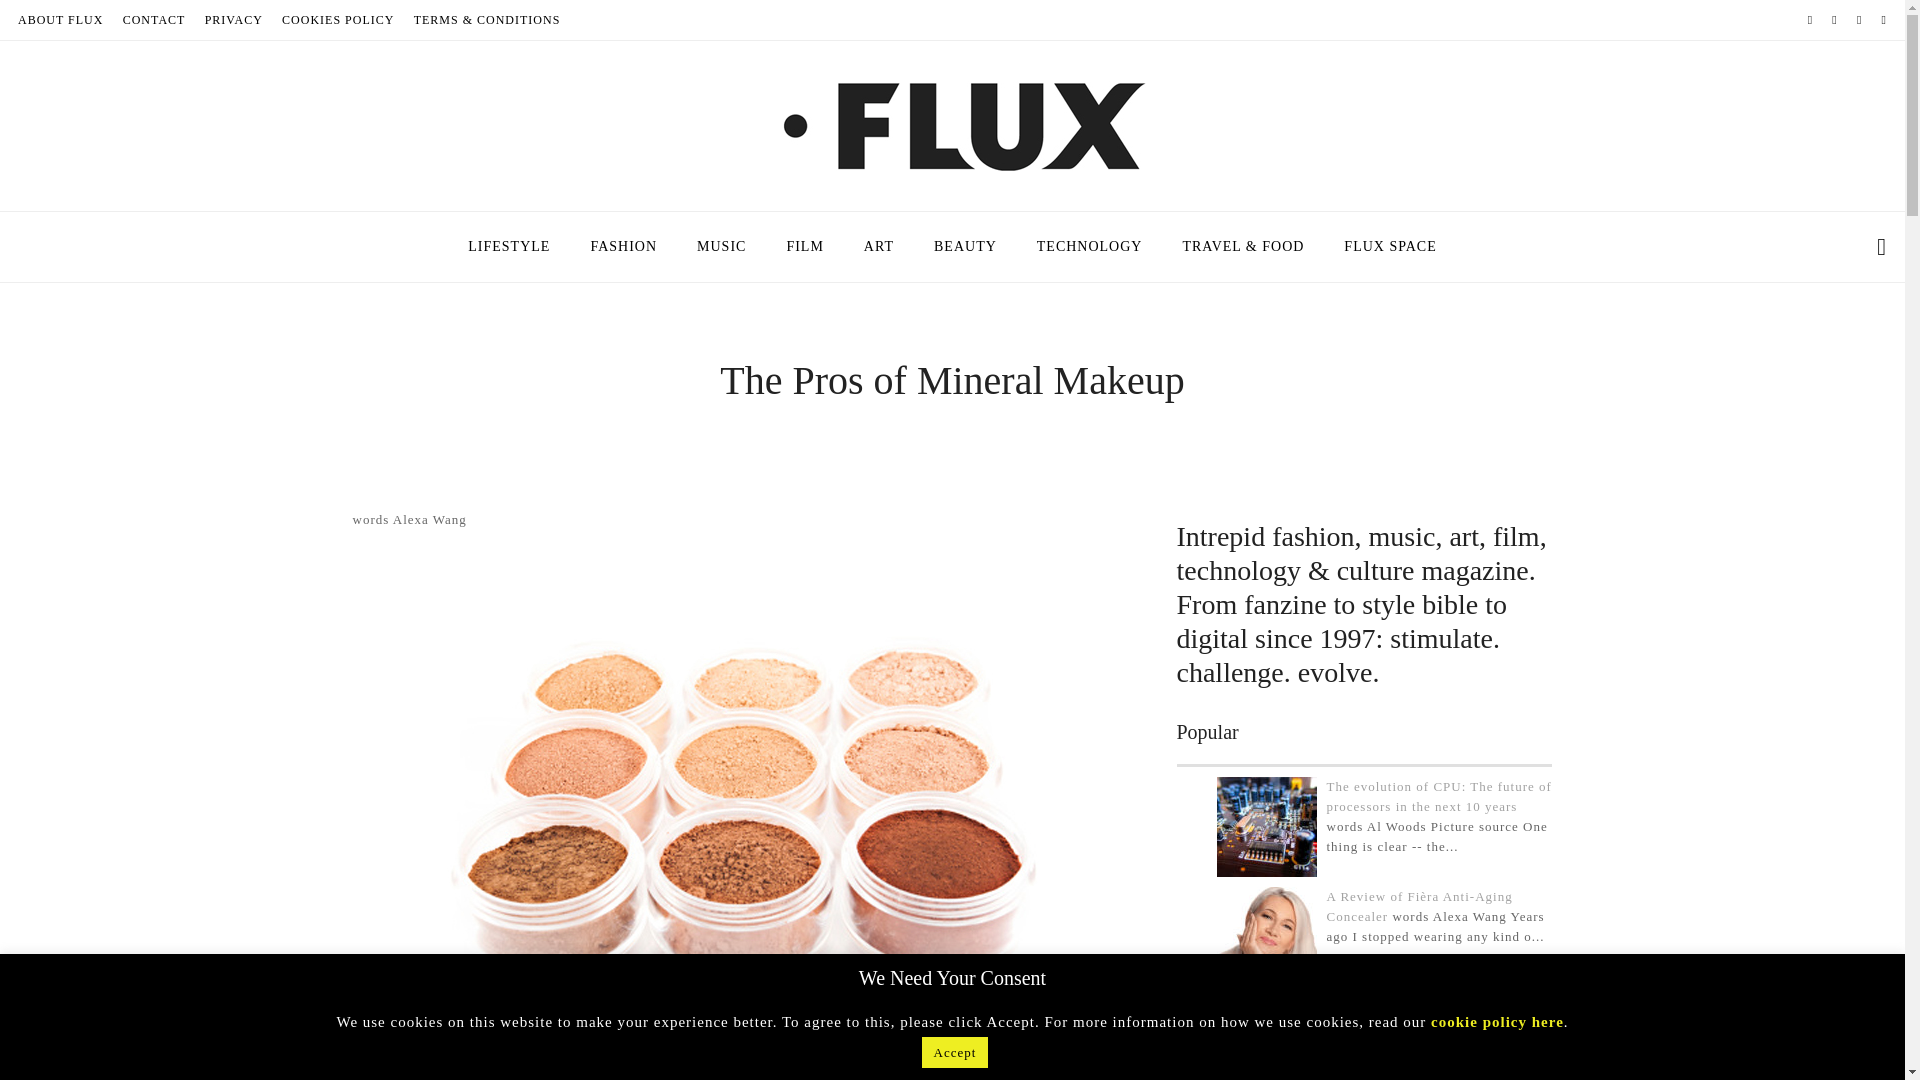  Describe the element at coordinates (338, 20) in the screenshot. I see `COOKIES POLICY` at that location.